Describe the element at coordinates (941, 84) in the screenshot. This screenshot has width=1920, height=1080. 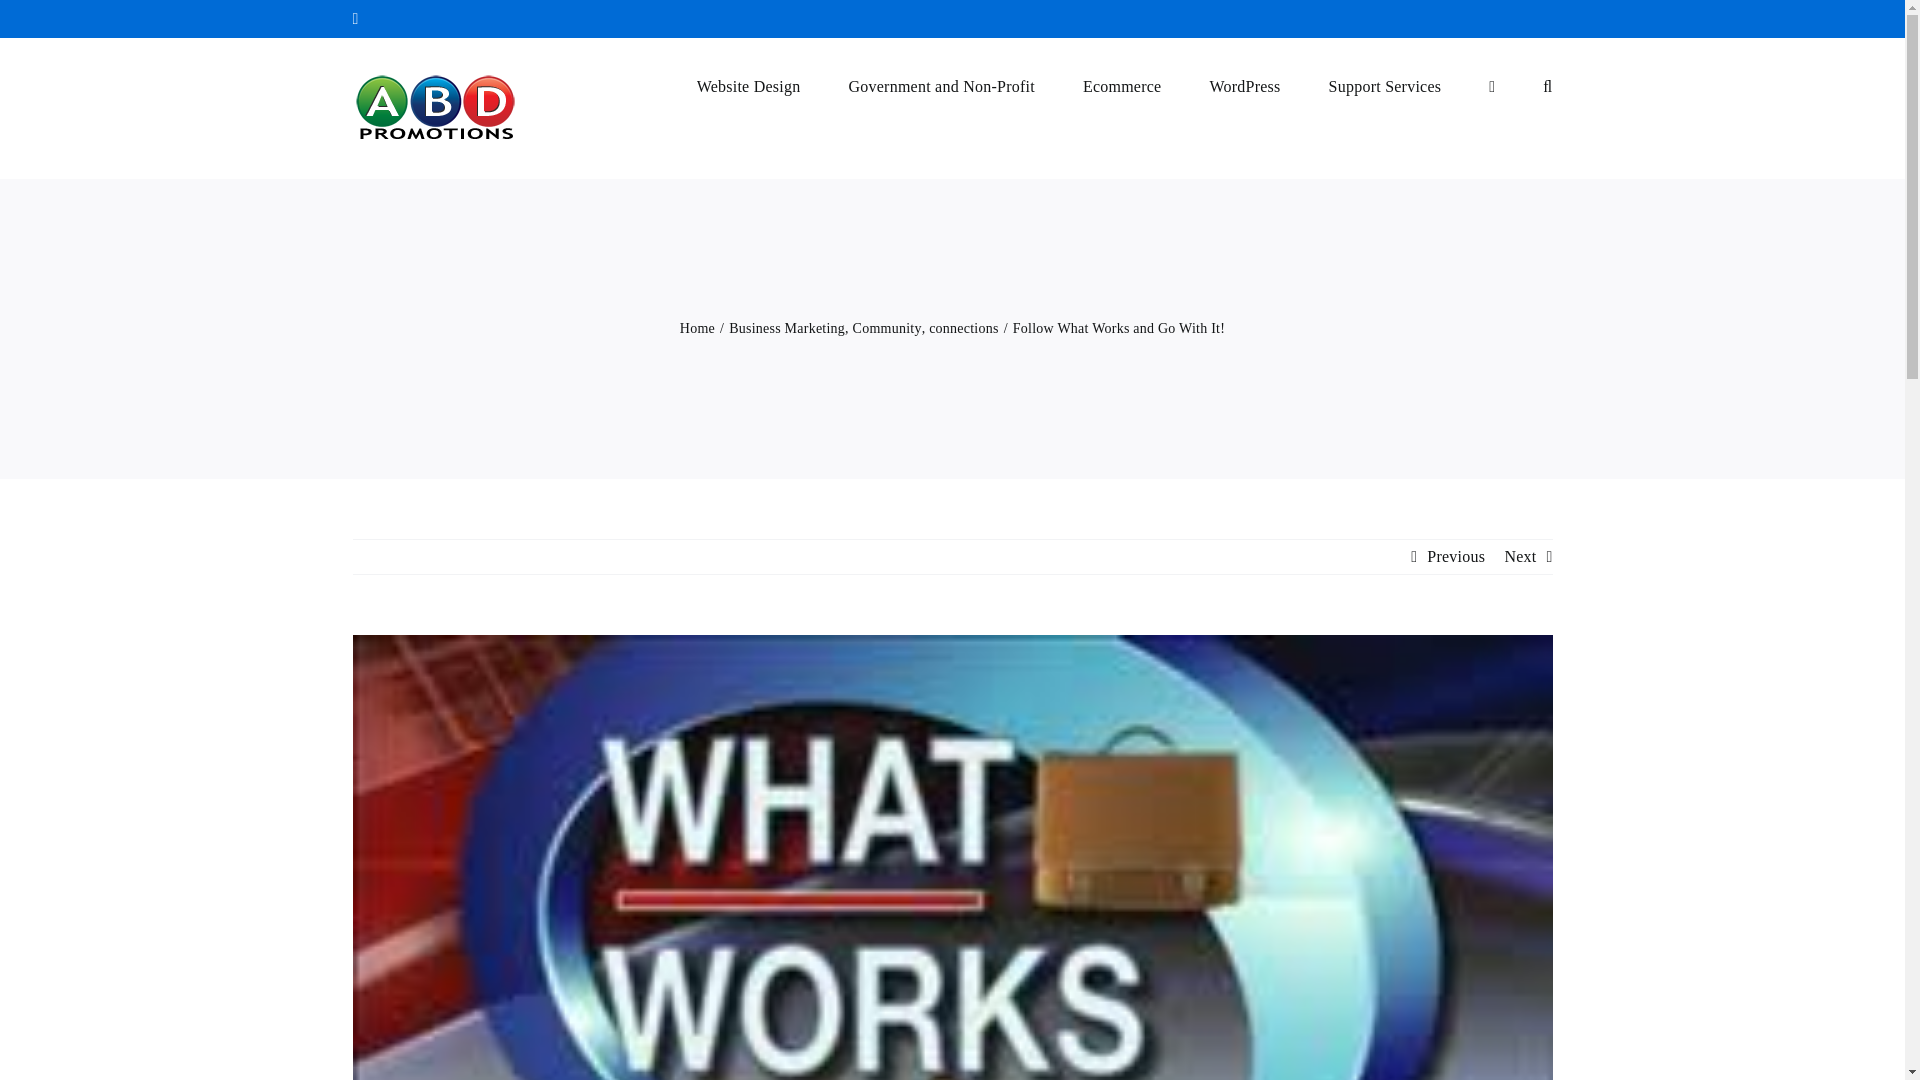
I see `Government and Non-Profit` at that location.